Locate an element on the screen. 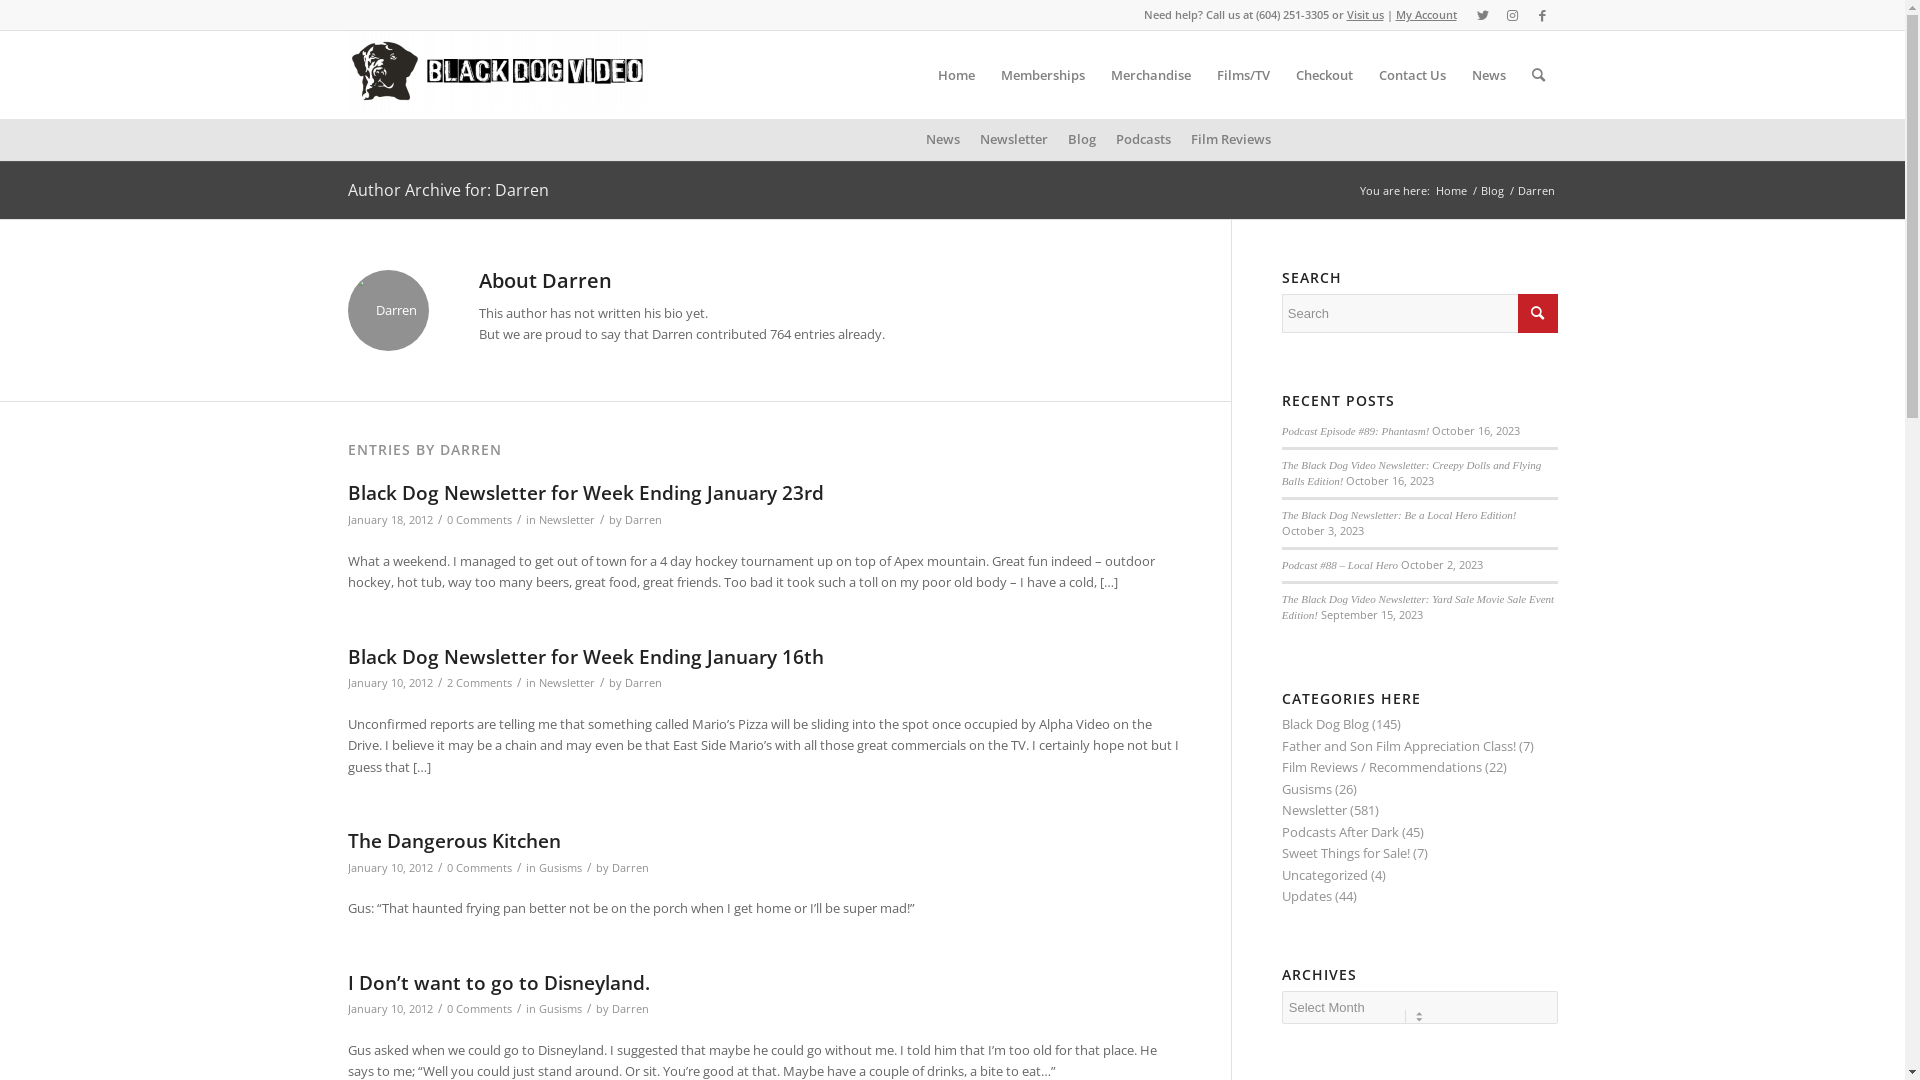  Darren is located at coordinates (642, 683).